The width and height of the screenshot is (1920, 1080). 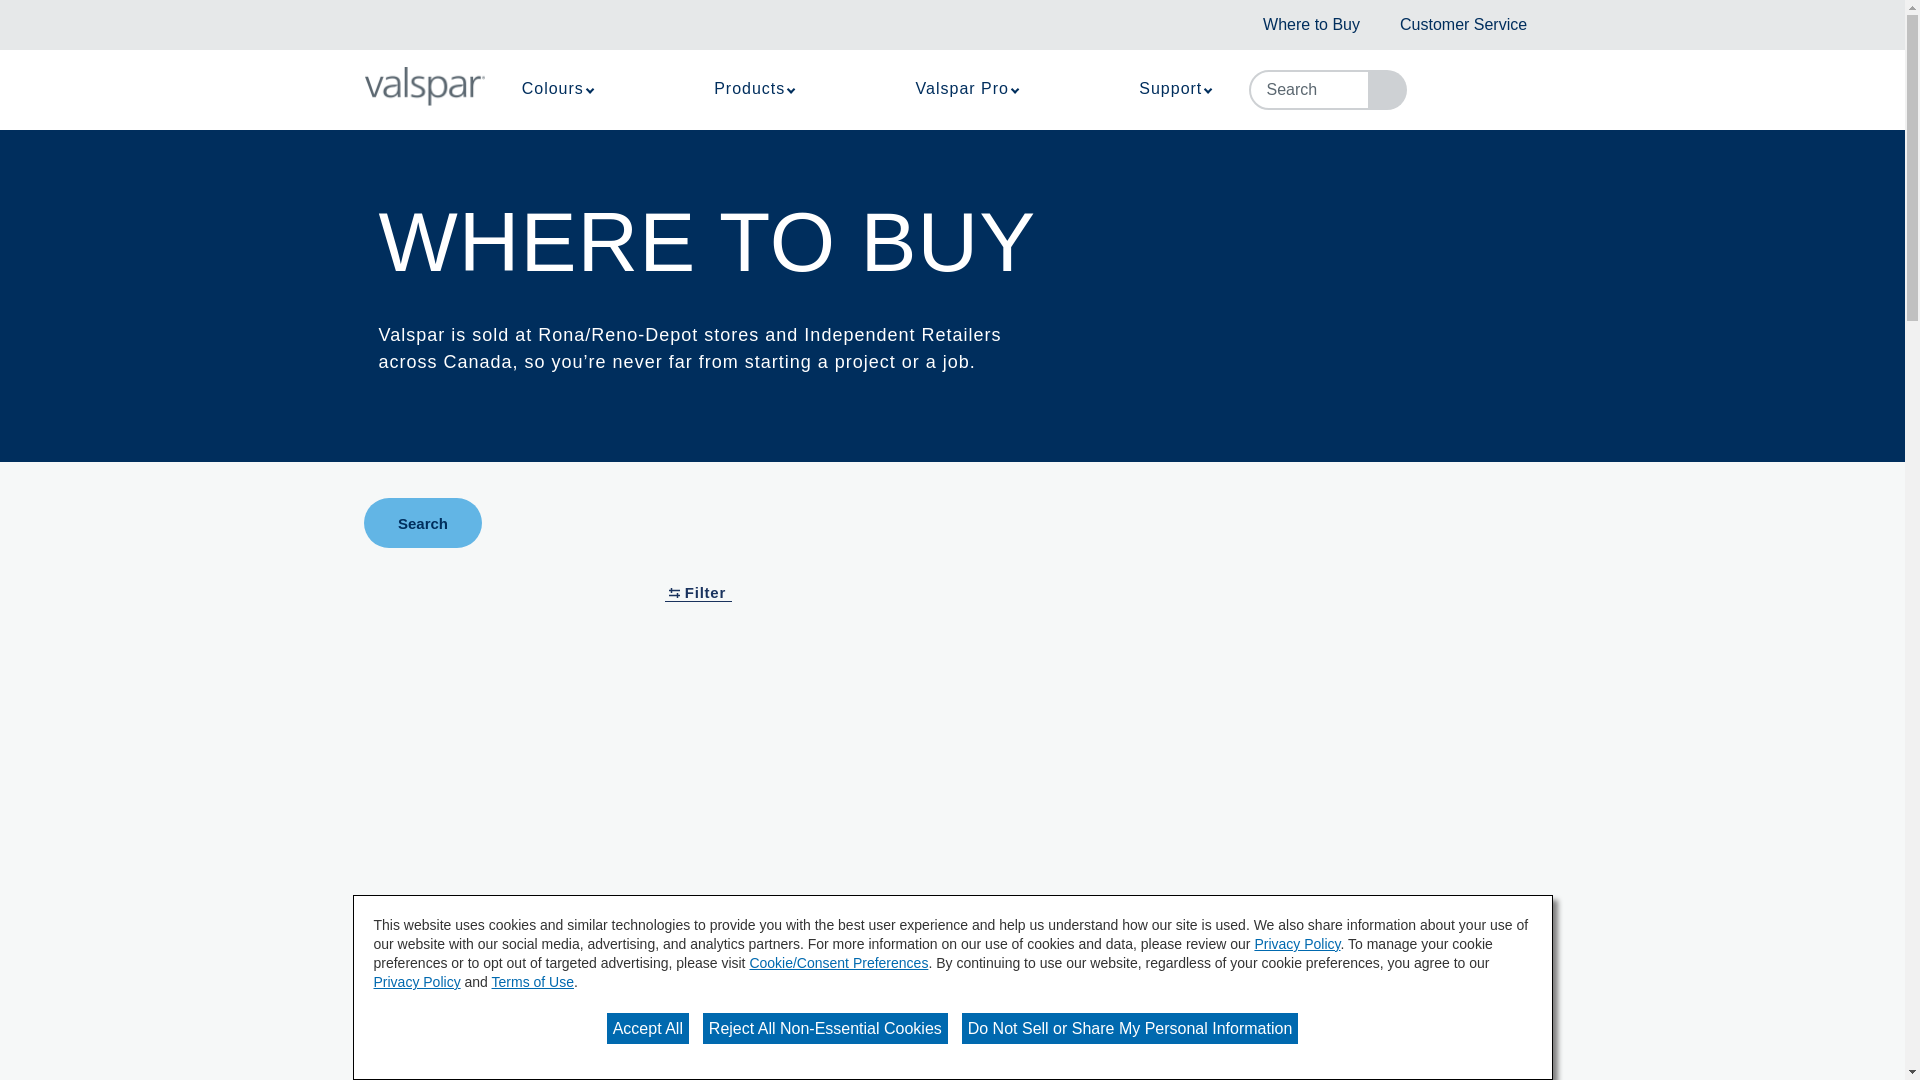 I want to click on Where to Buy, so click(x=1311, y=24).